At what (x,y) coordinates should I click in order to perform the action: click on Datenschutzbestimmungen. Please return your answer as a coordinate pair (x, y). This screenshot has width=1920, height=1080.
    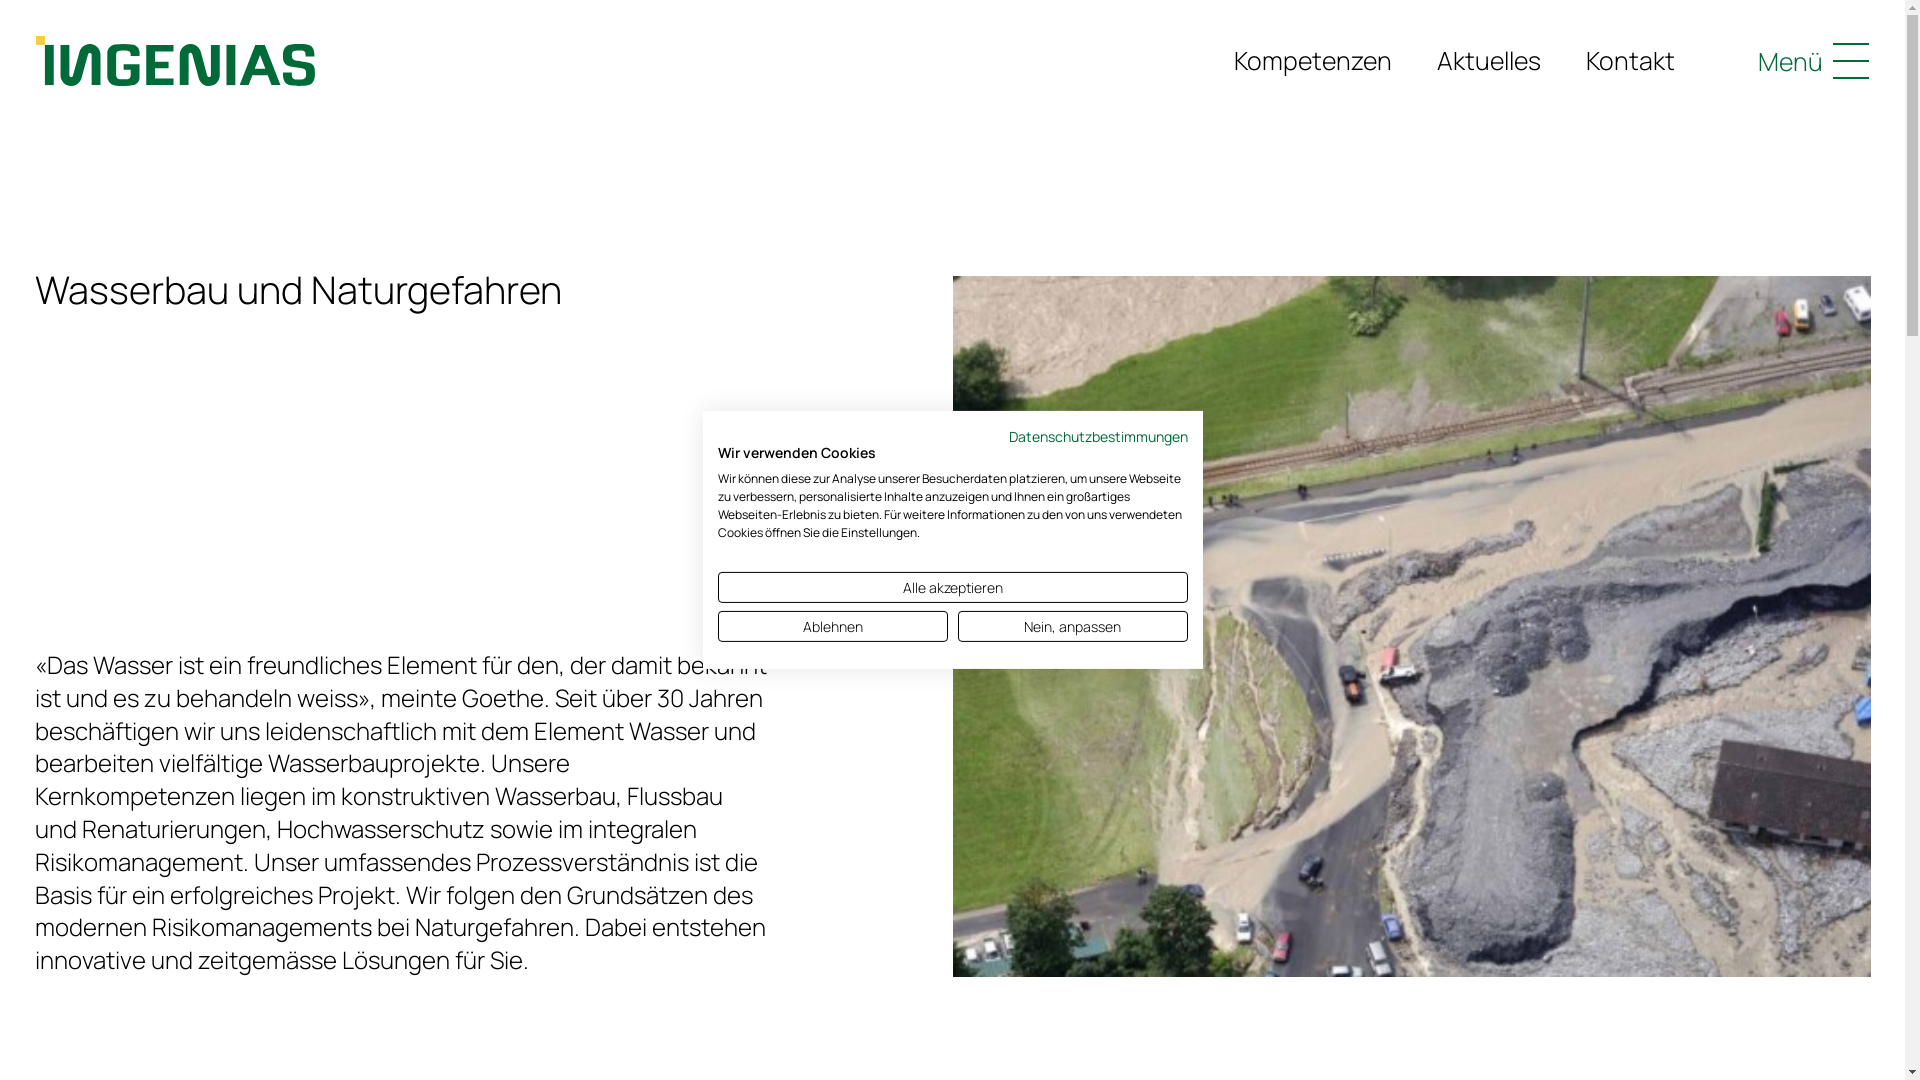
    Looking at the image, I should click on (1098, 436).